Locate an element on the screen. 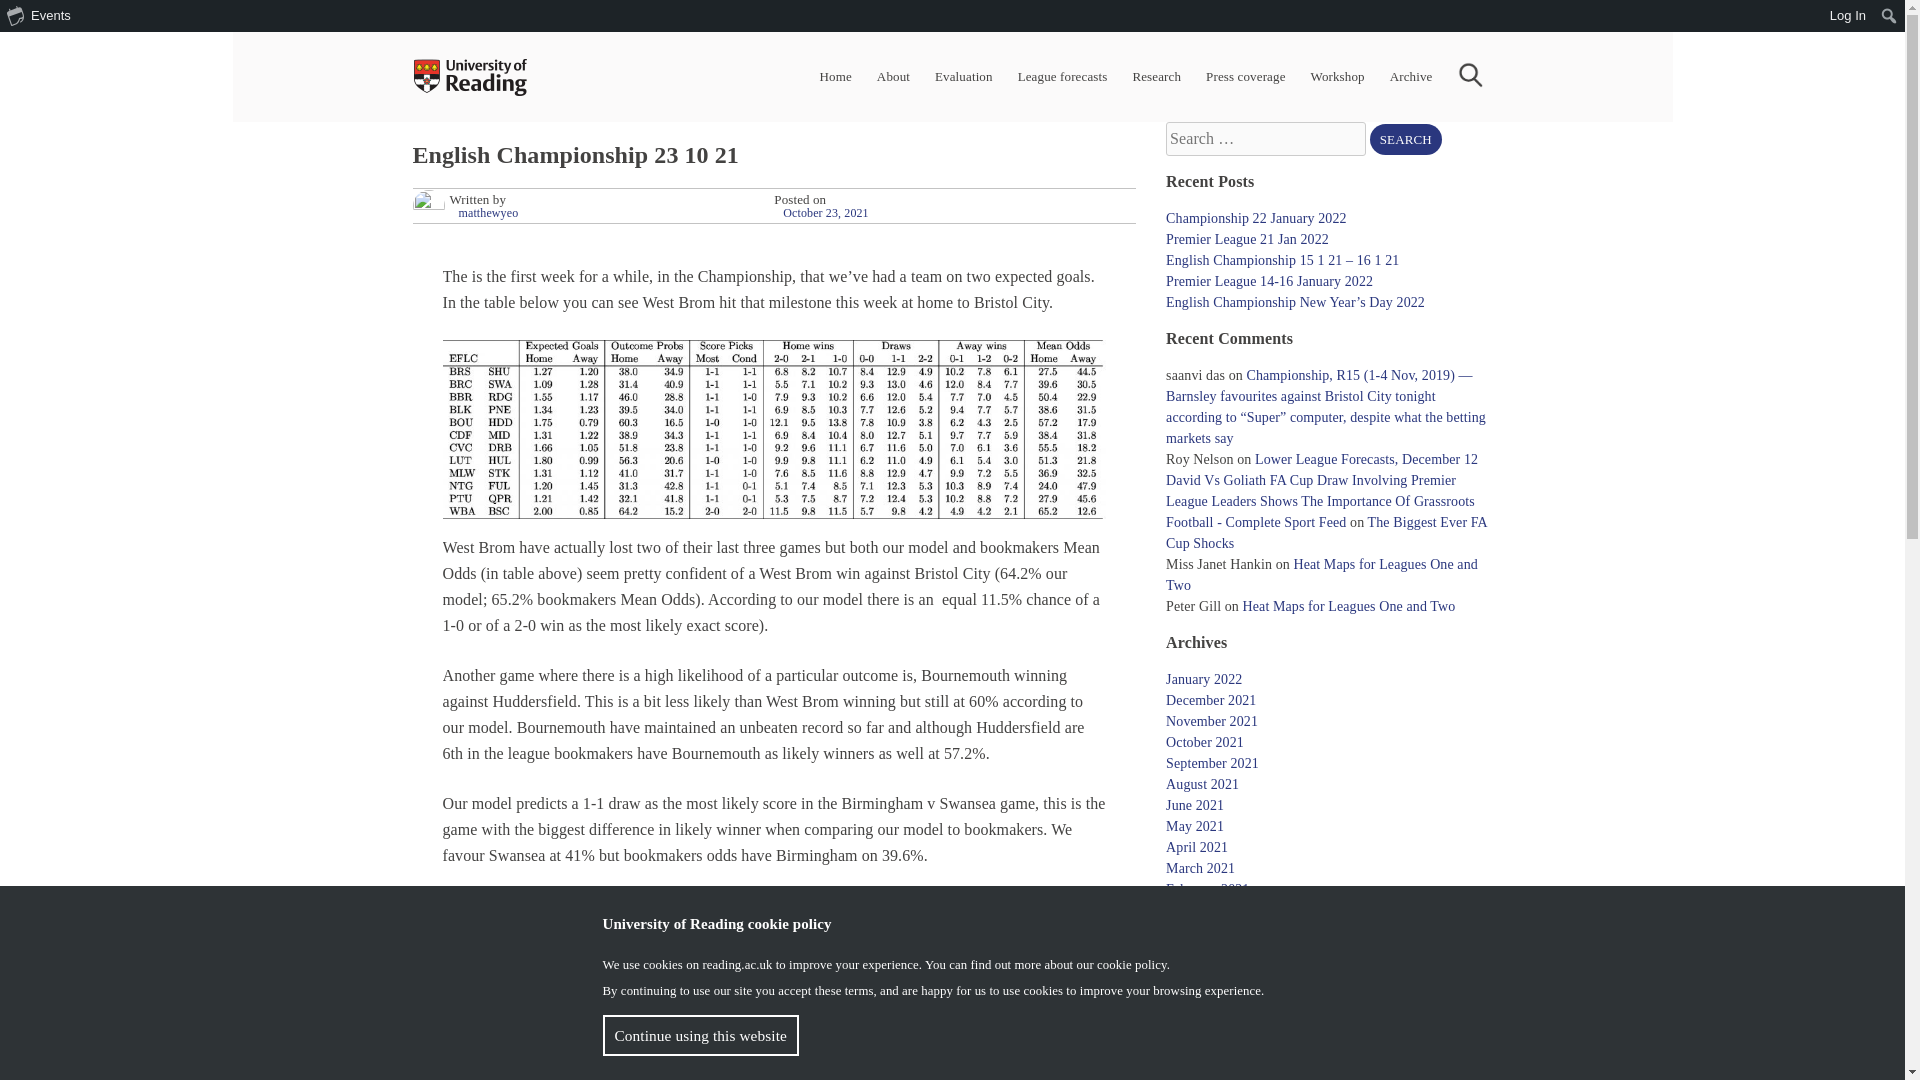  Championship 22 January 2022 is located at coordinates (1256, 218).